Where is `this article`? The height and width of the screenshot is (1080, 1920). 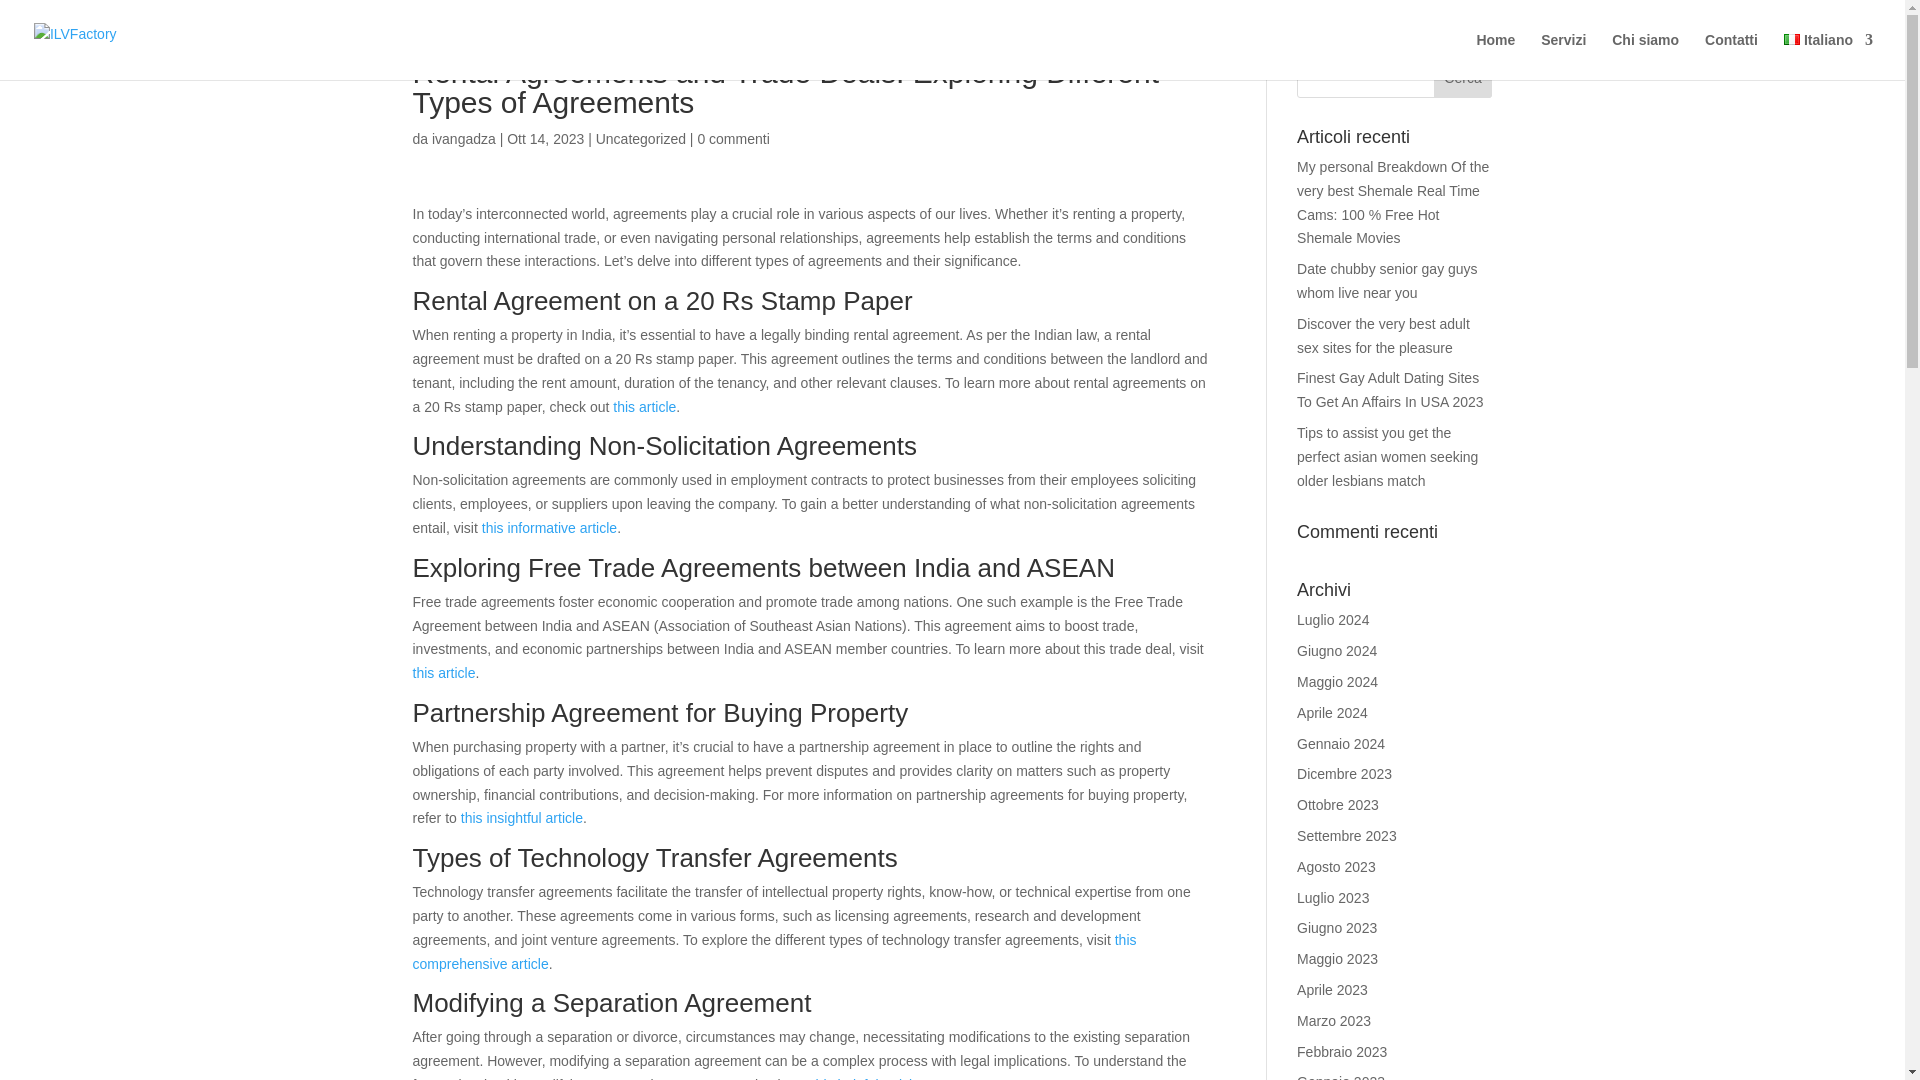
this article is located at coordinates (443, 673).